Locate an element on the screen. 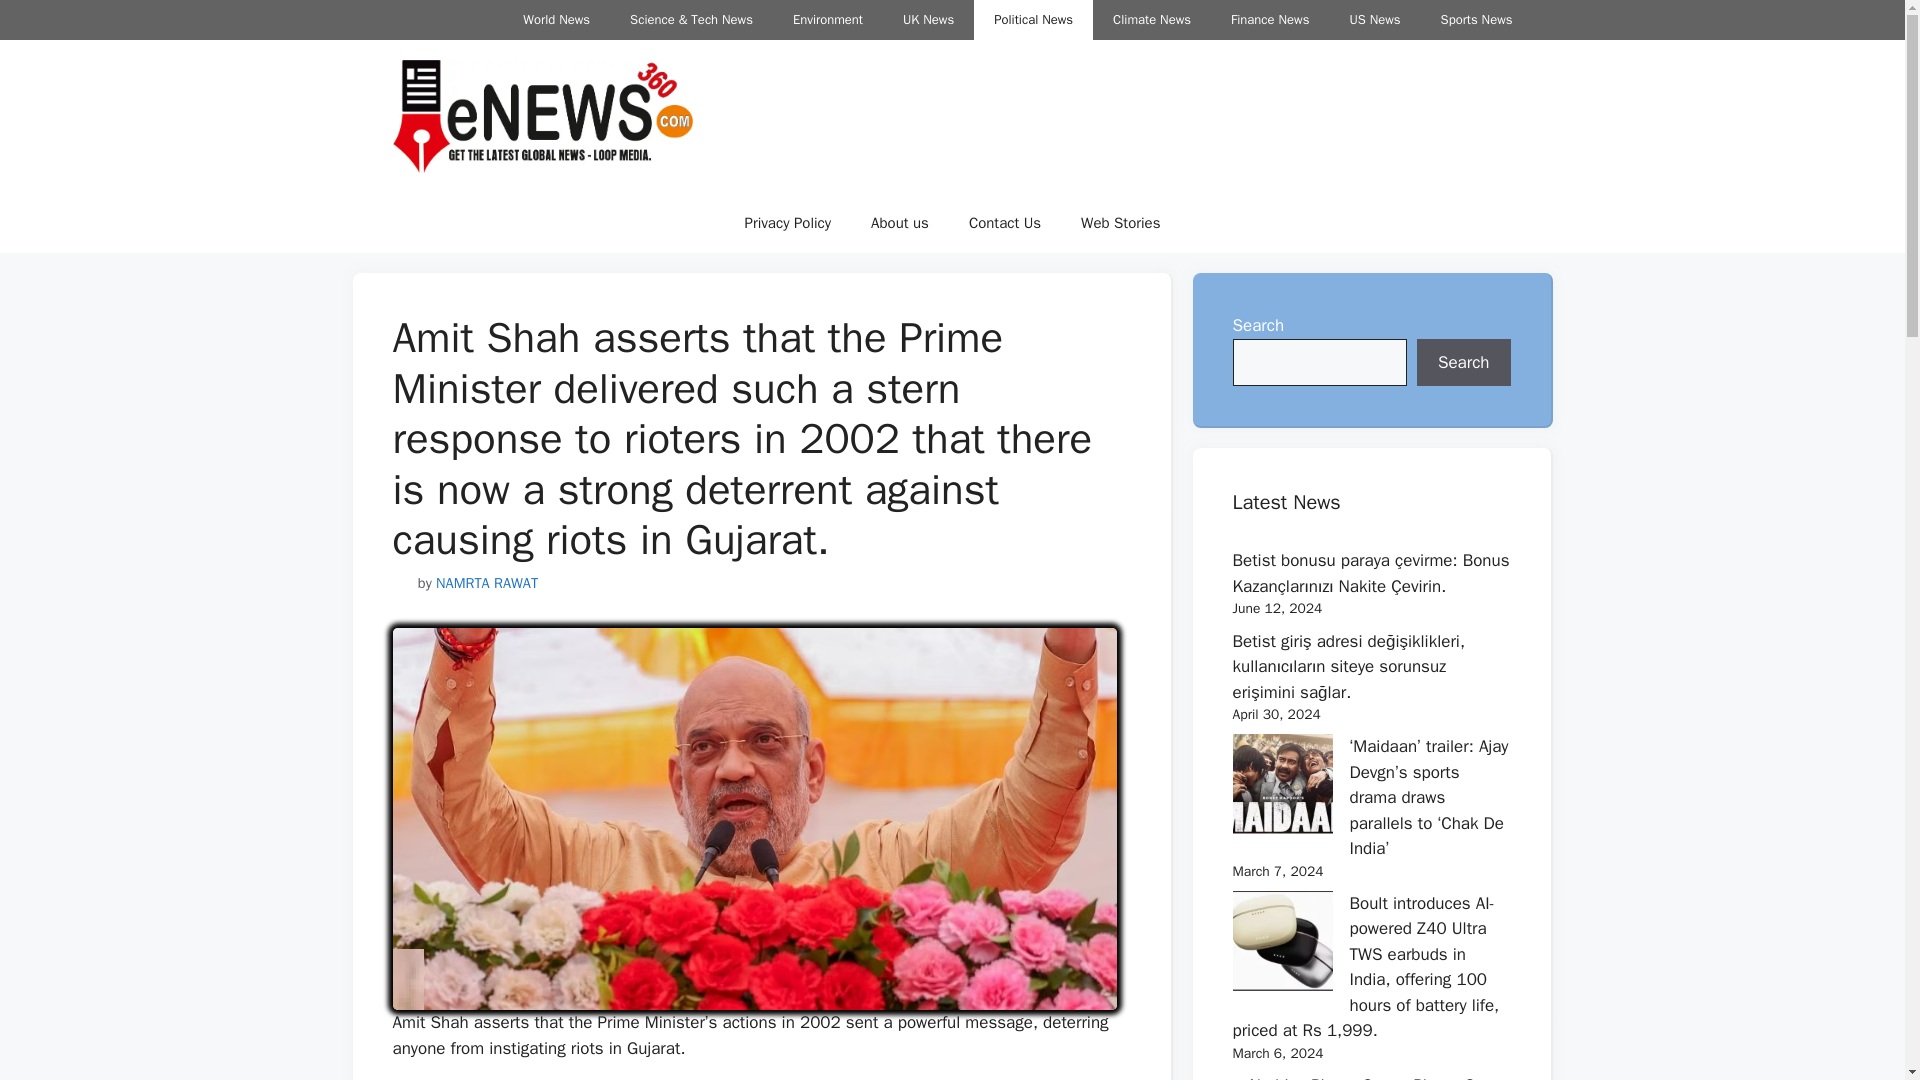 This screenshot has width=1920, height=1080. About us is located at coordinates (899, 222).